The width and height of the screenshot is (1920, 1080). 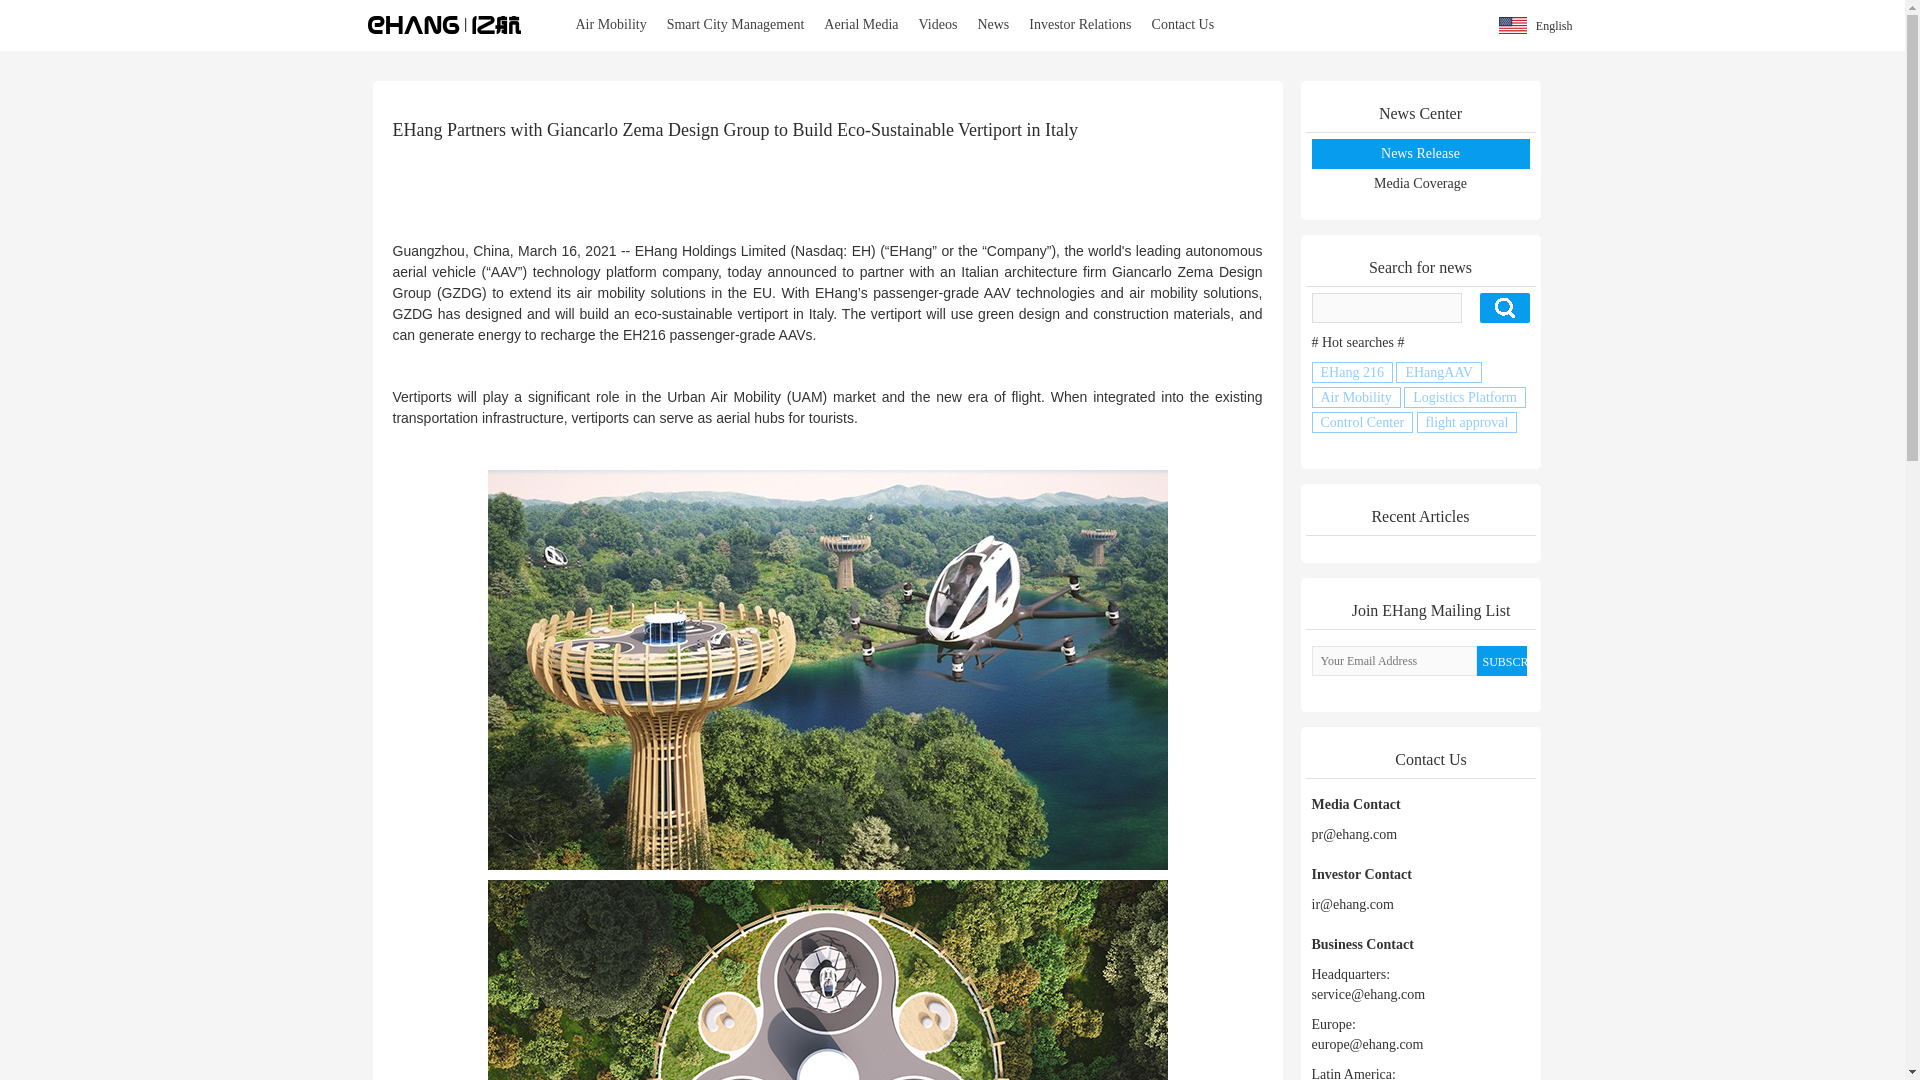 What do you see at coordinates (1501, 660) in the screenshot?
I see `SUBSCRIBE` at bounding box center [1501, 660].